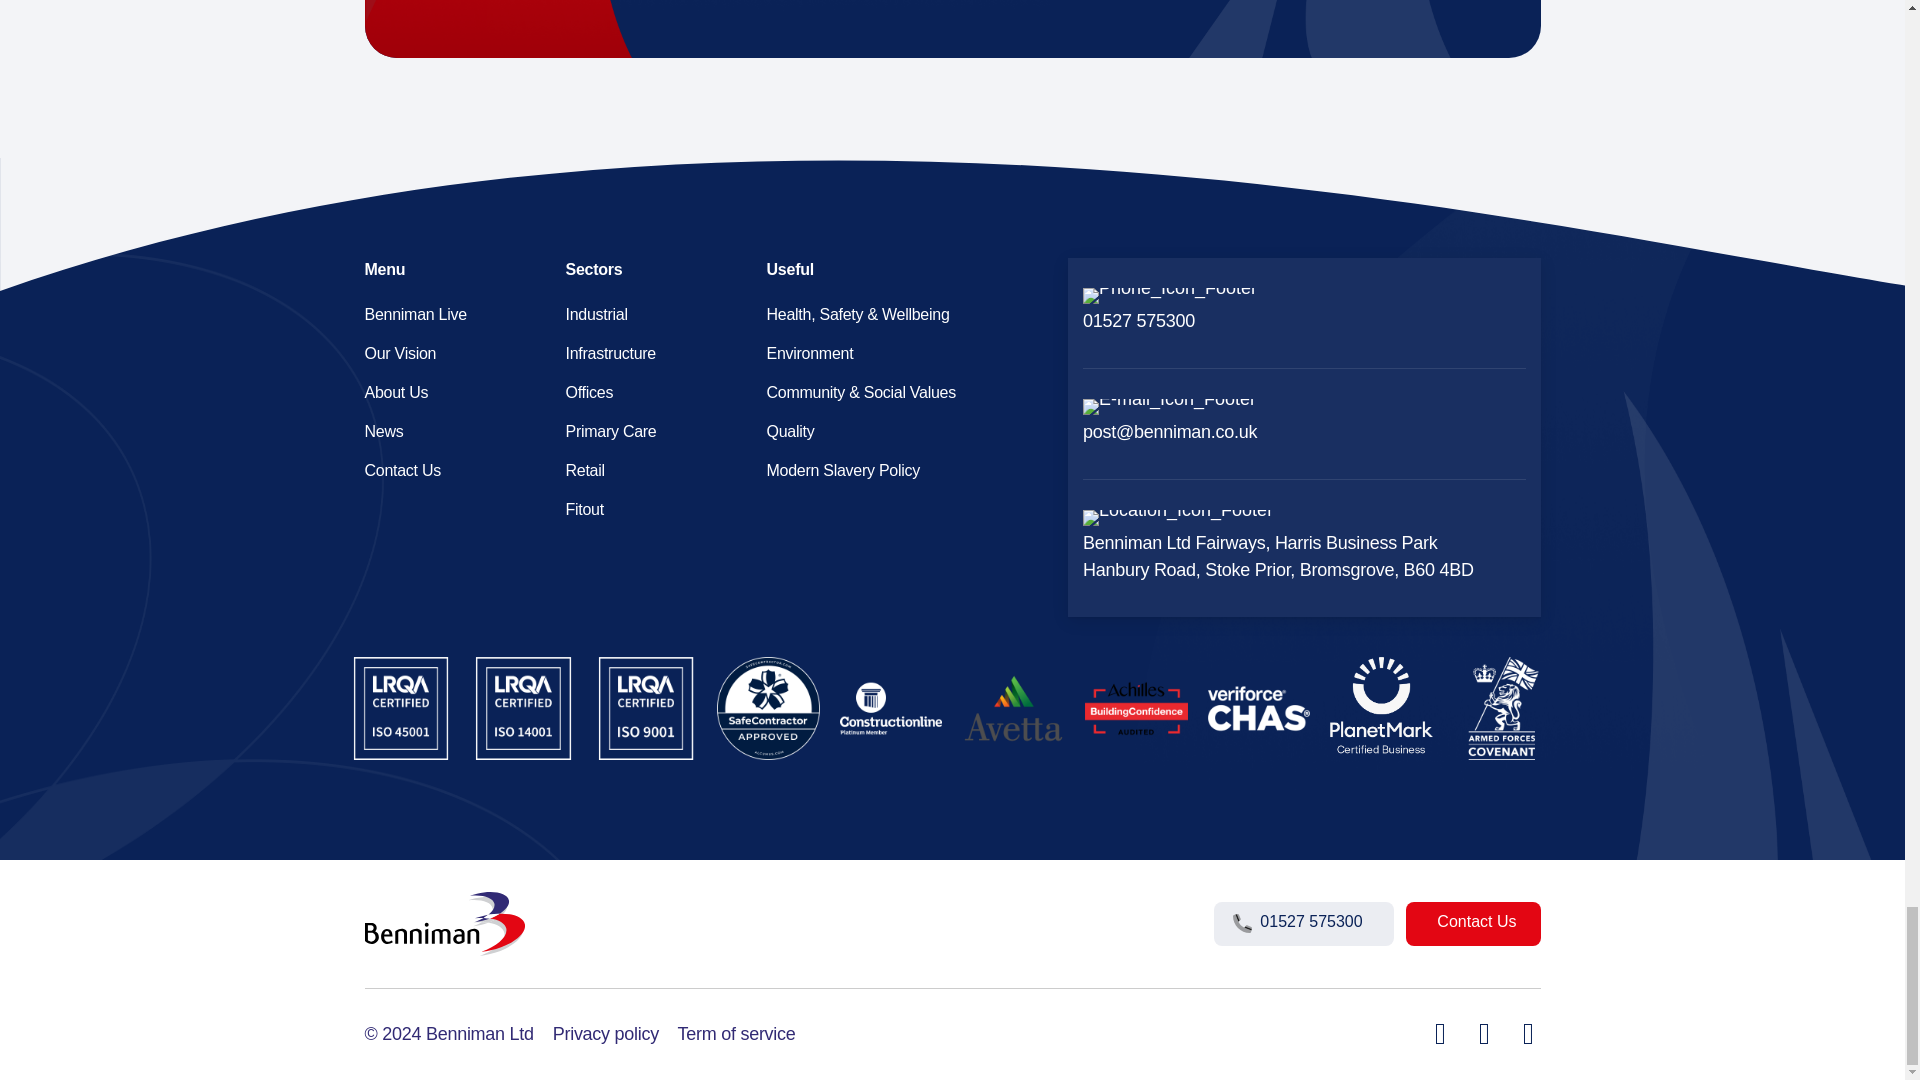 This screenshot has width=1920, height=1080. What do you see at coordinates (450, 470) in the screenshot?
I see `Contact Us` at bounding box center [450, 470].